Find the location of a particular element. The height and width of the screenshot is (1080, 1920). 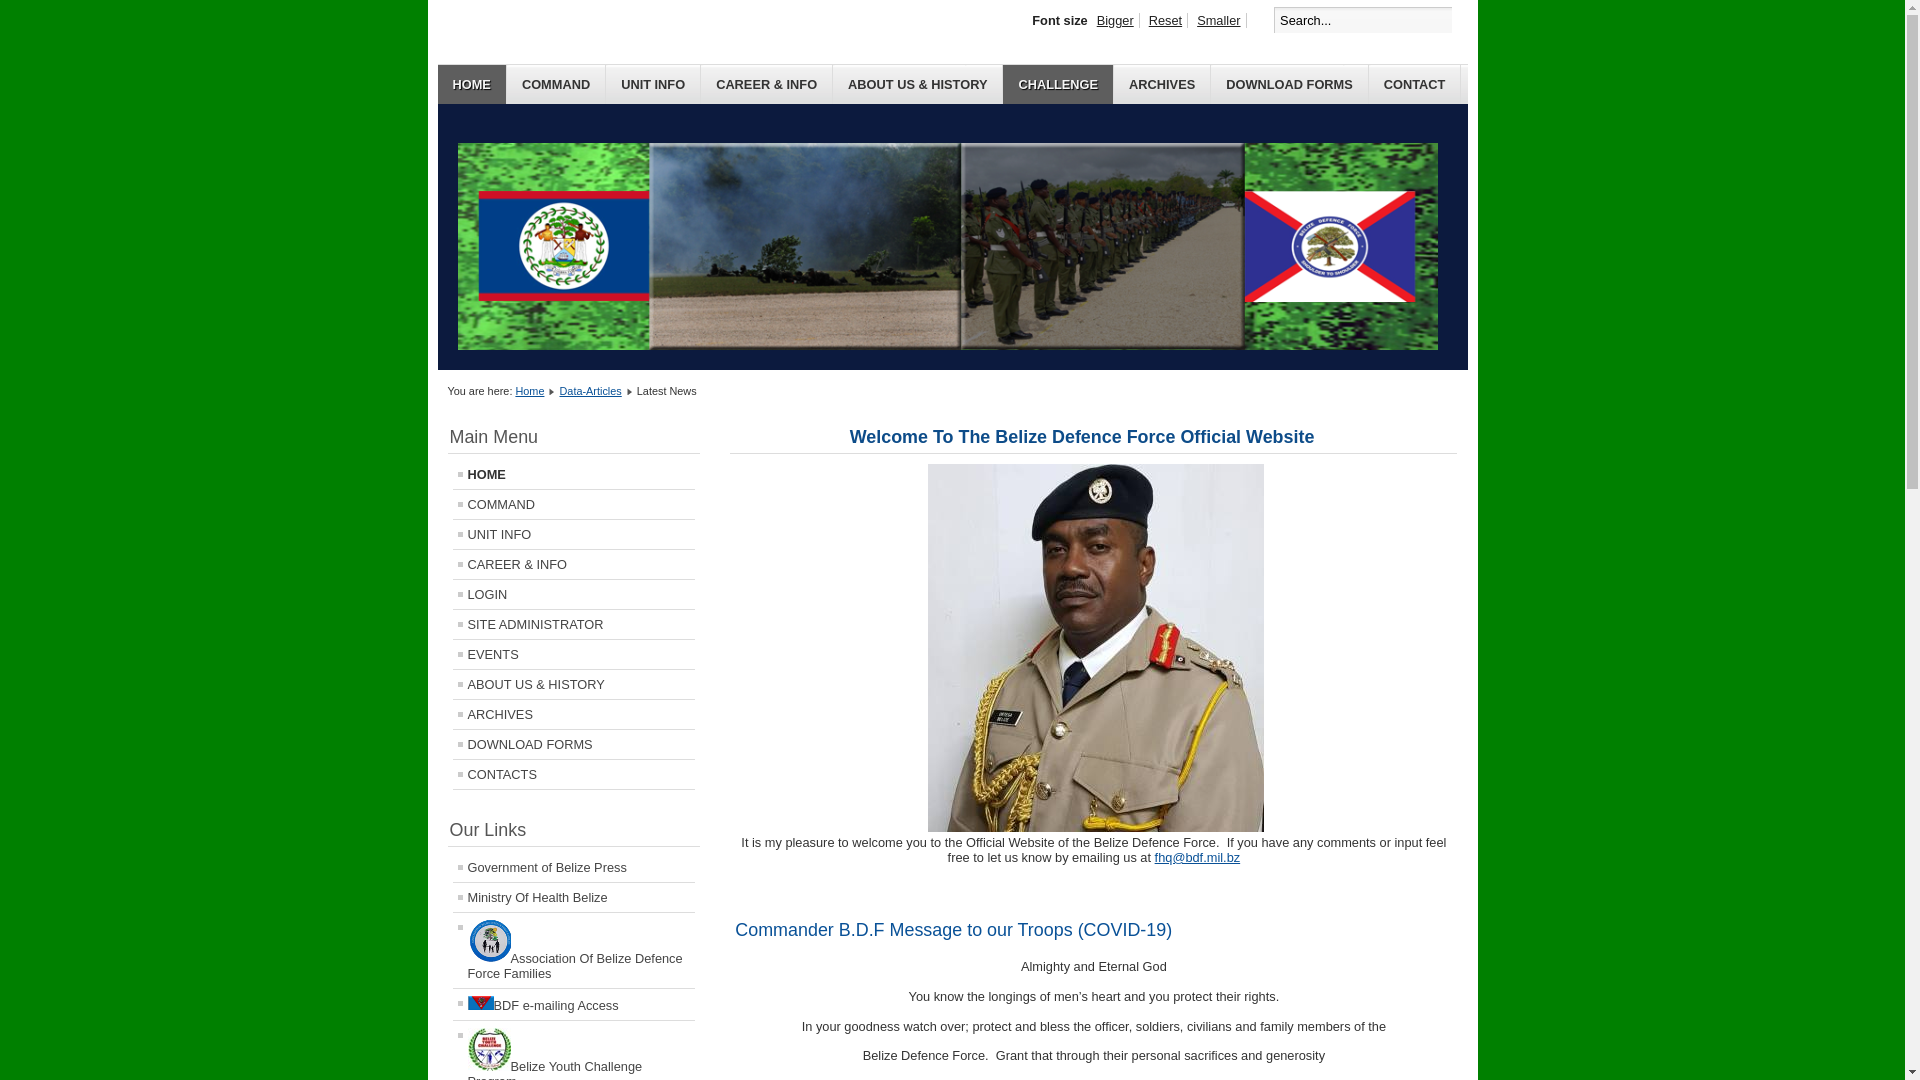

CONTACT is located at coordinates (1416, 84).